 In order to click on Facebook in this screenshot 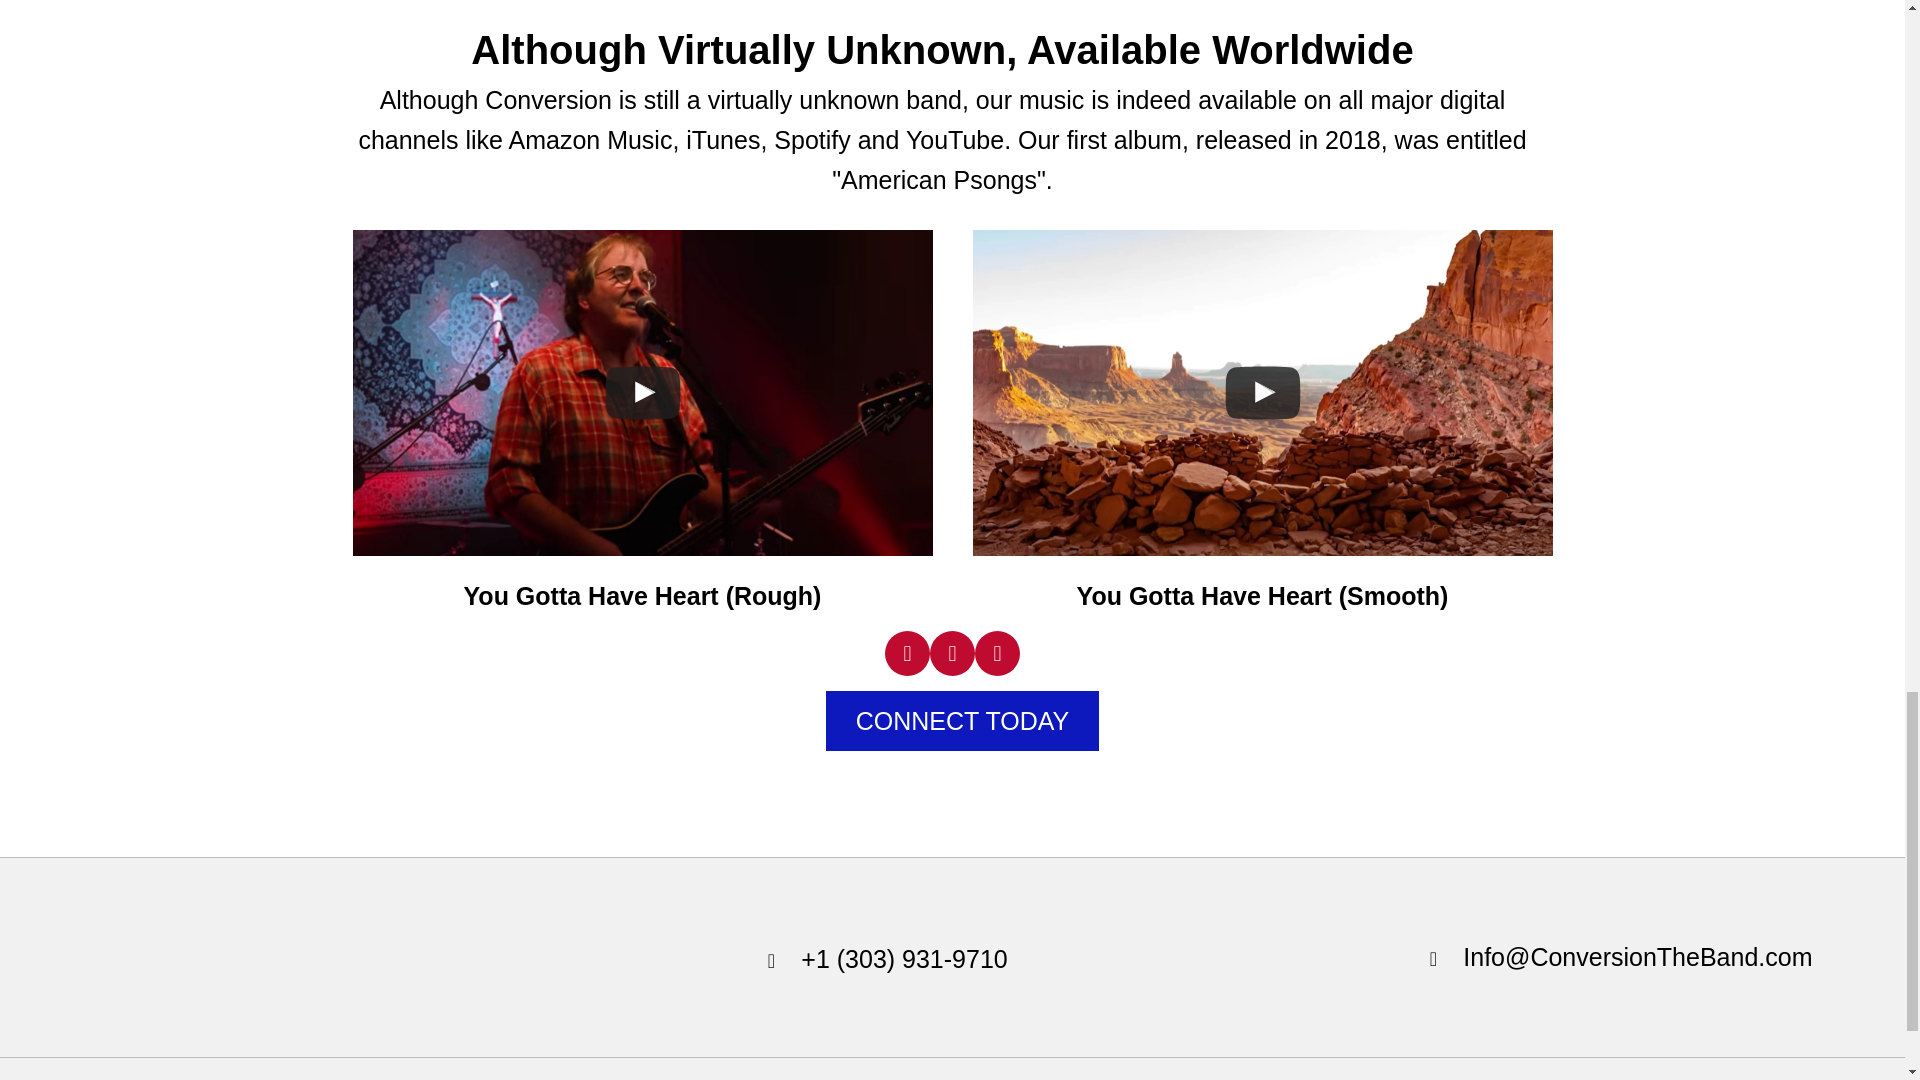, I will do `click(907, 653)`.